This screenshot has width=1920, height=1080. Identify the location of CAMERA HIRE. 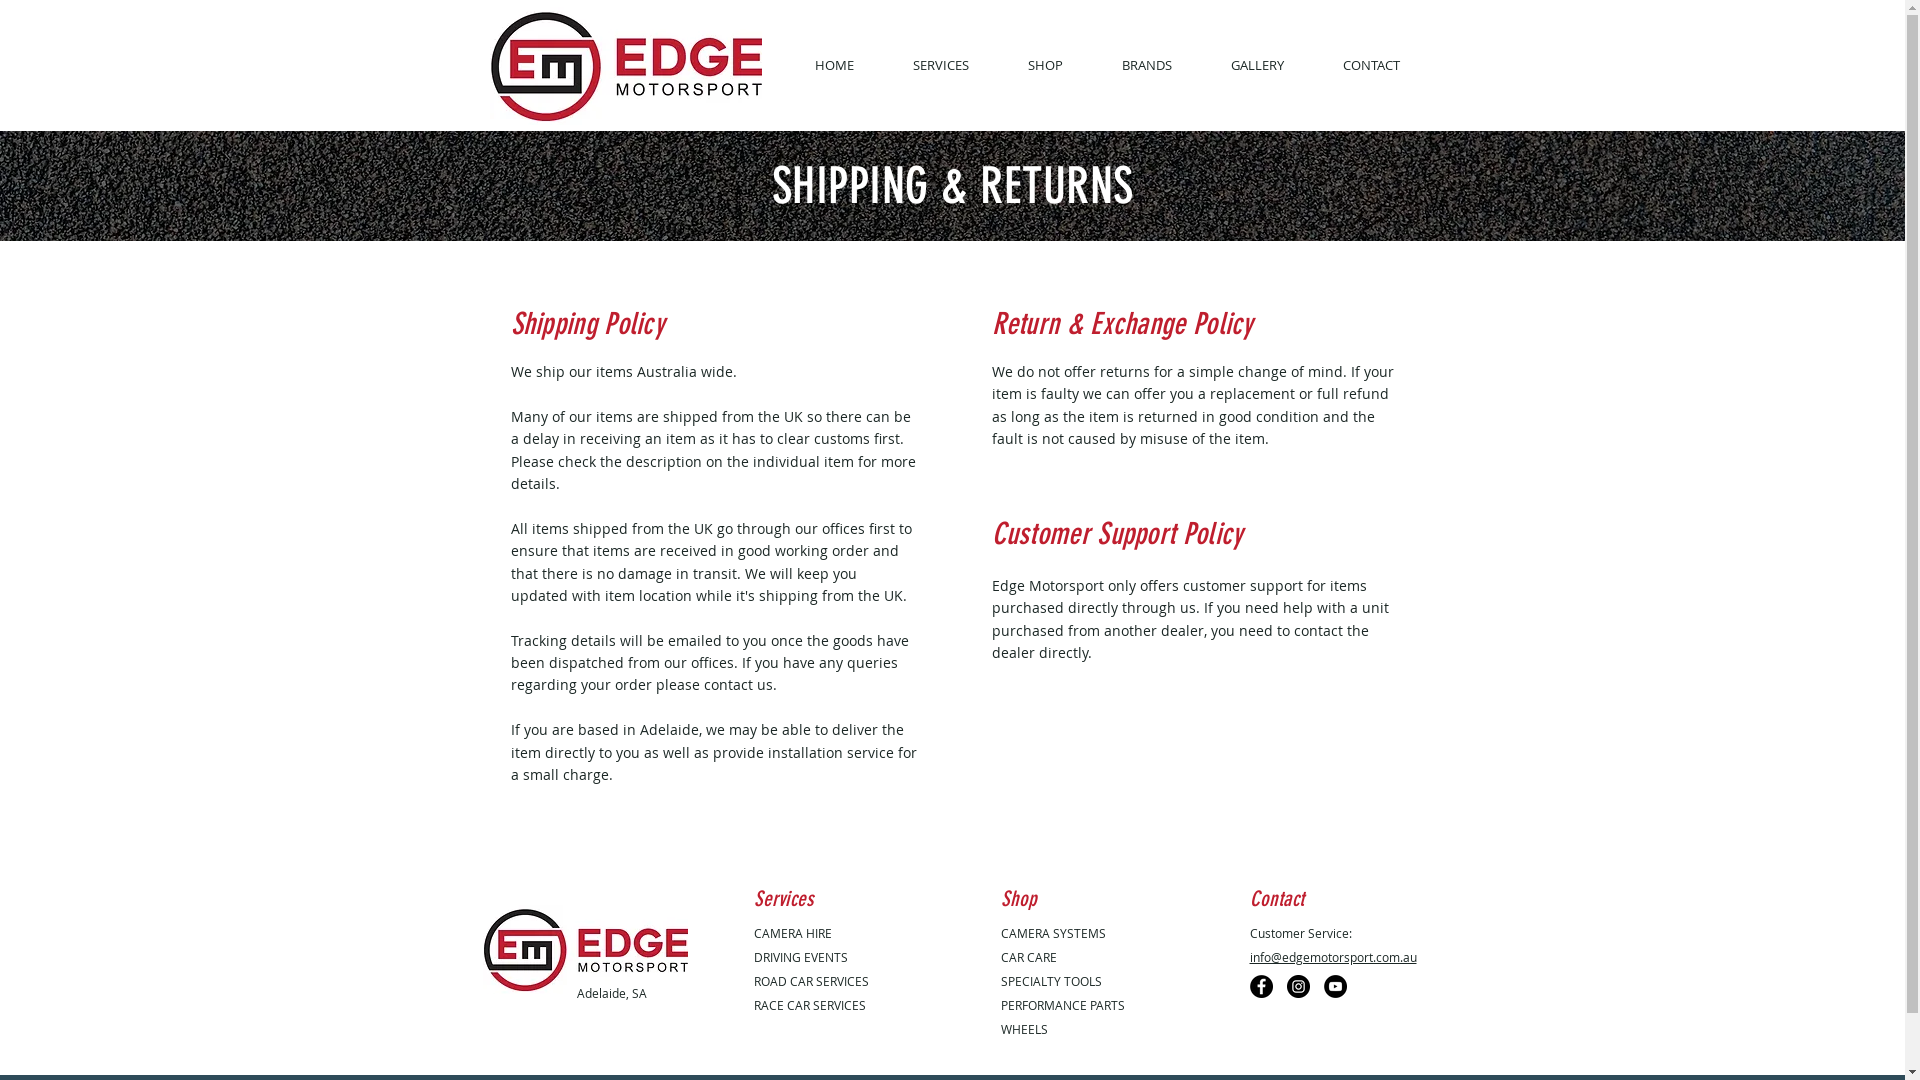
(793, 933).